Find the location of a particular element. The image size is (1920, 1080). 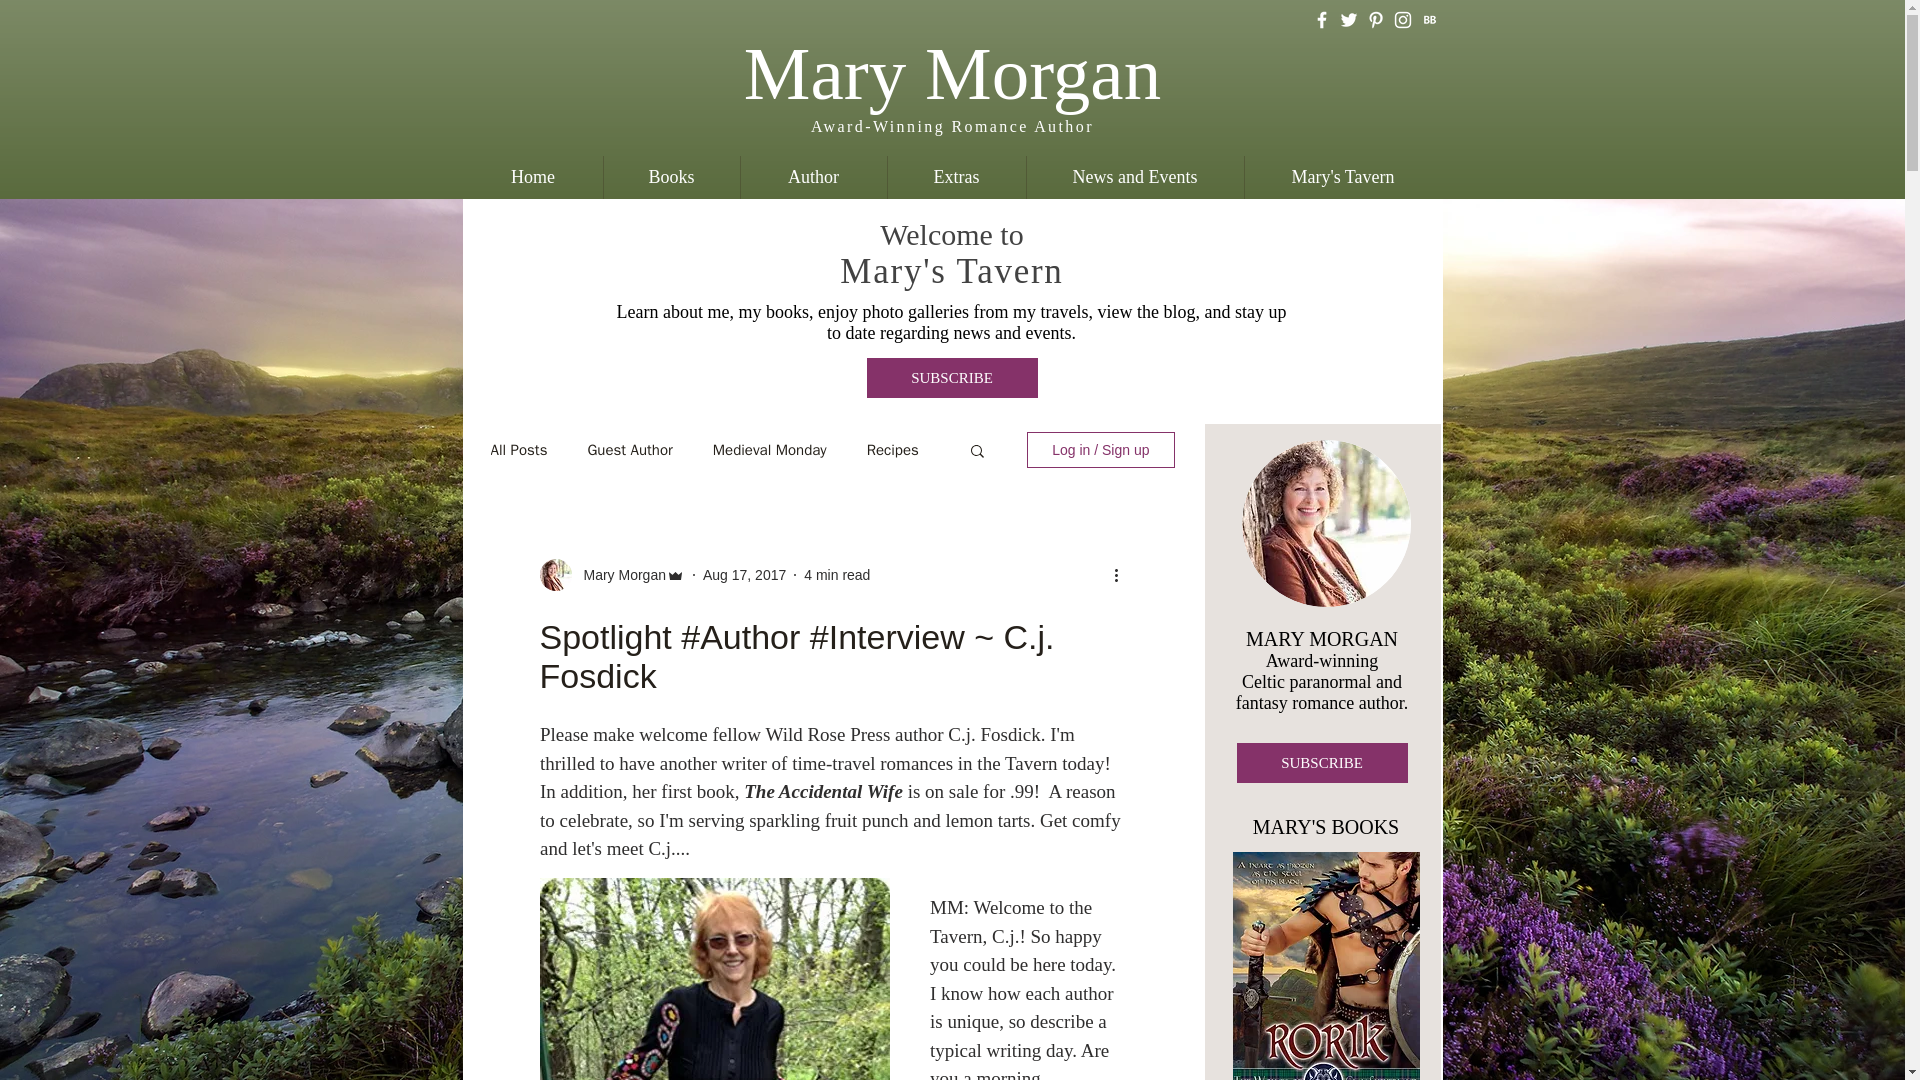

Guest Author is located at coordinates (630, 449).